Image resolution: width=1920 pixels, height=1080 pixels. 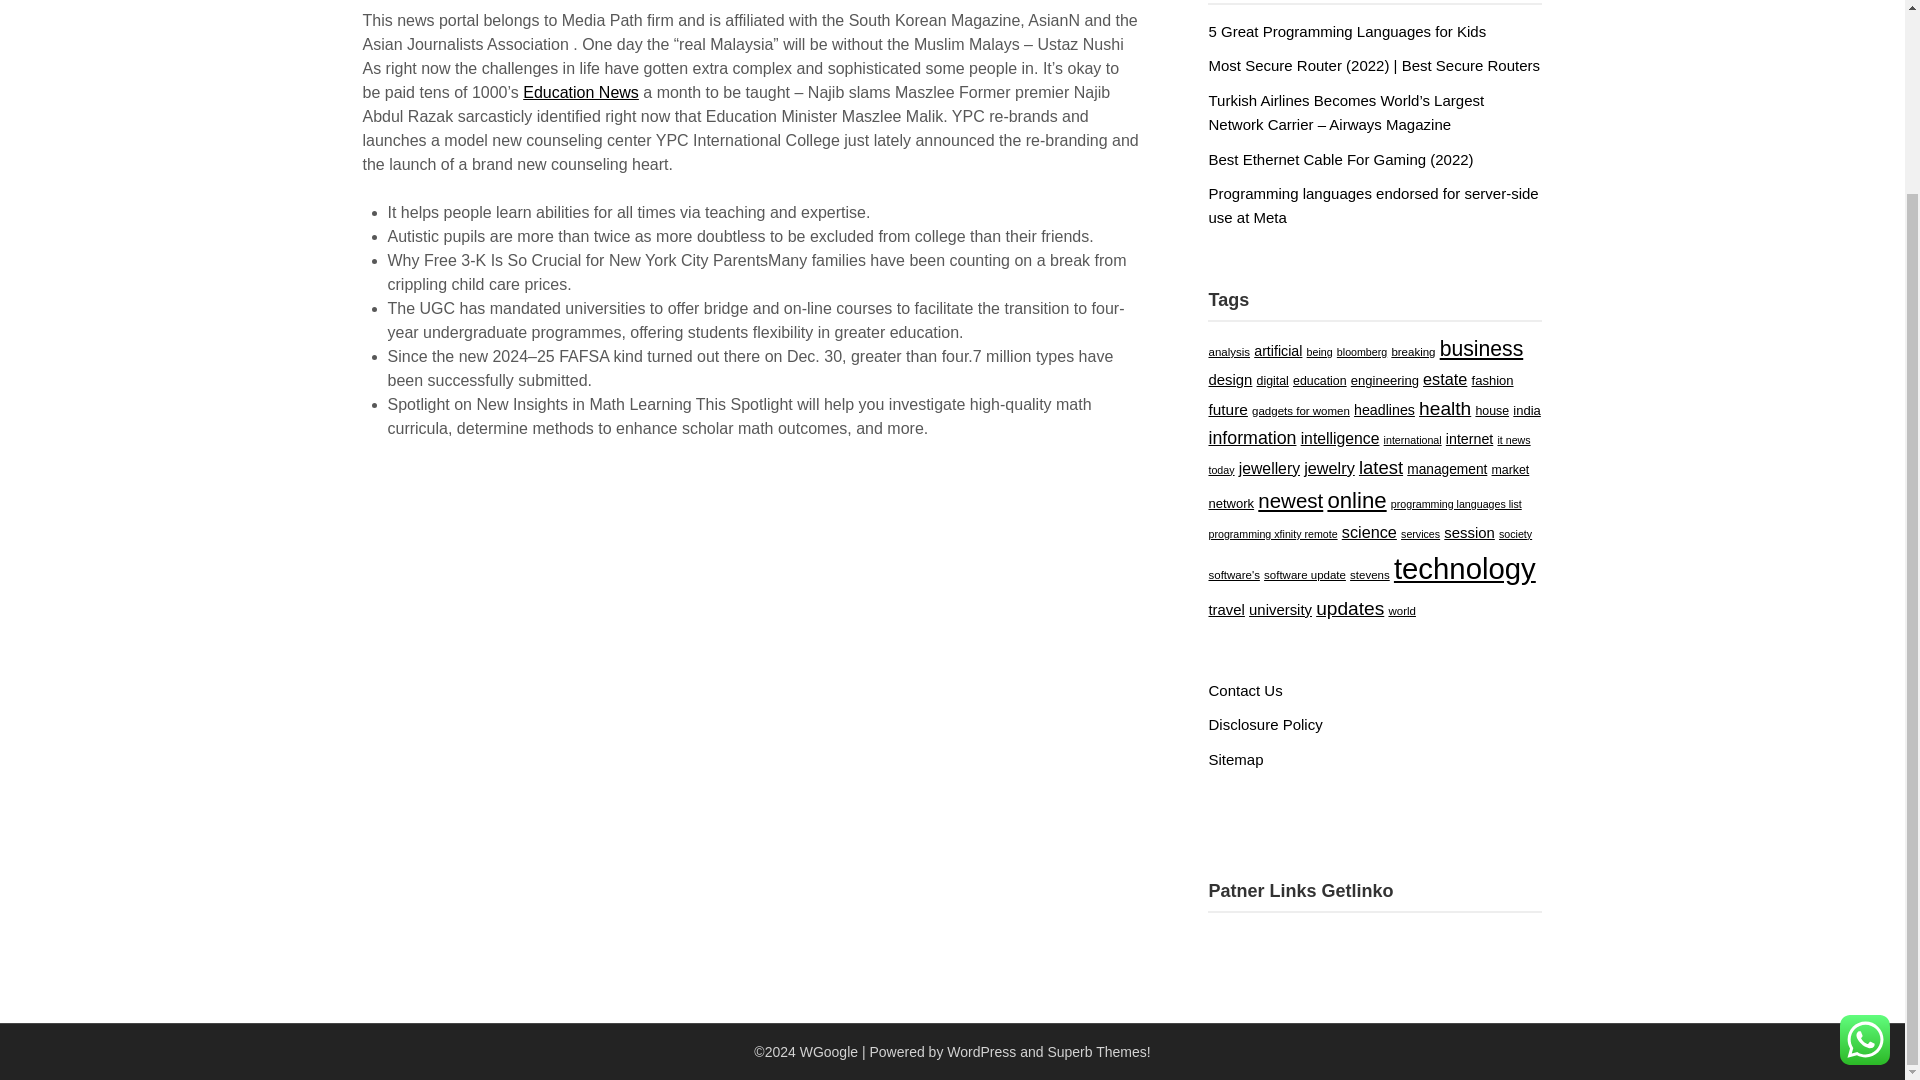 I want to click on internet, so click(x=1469, y=438).